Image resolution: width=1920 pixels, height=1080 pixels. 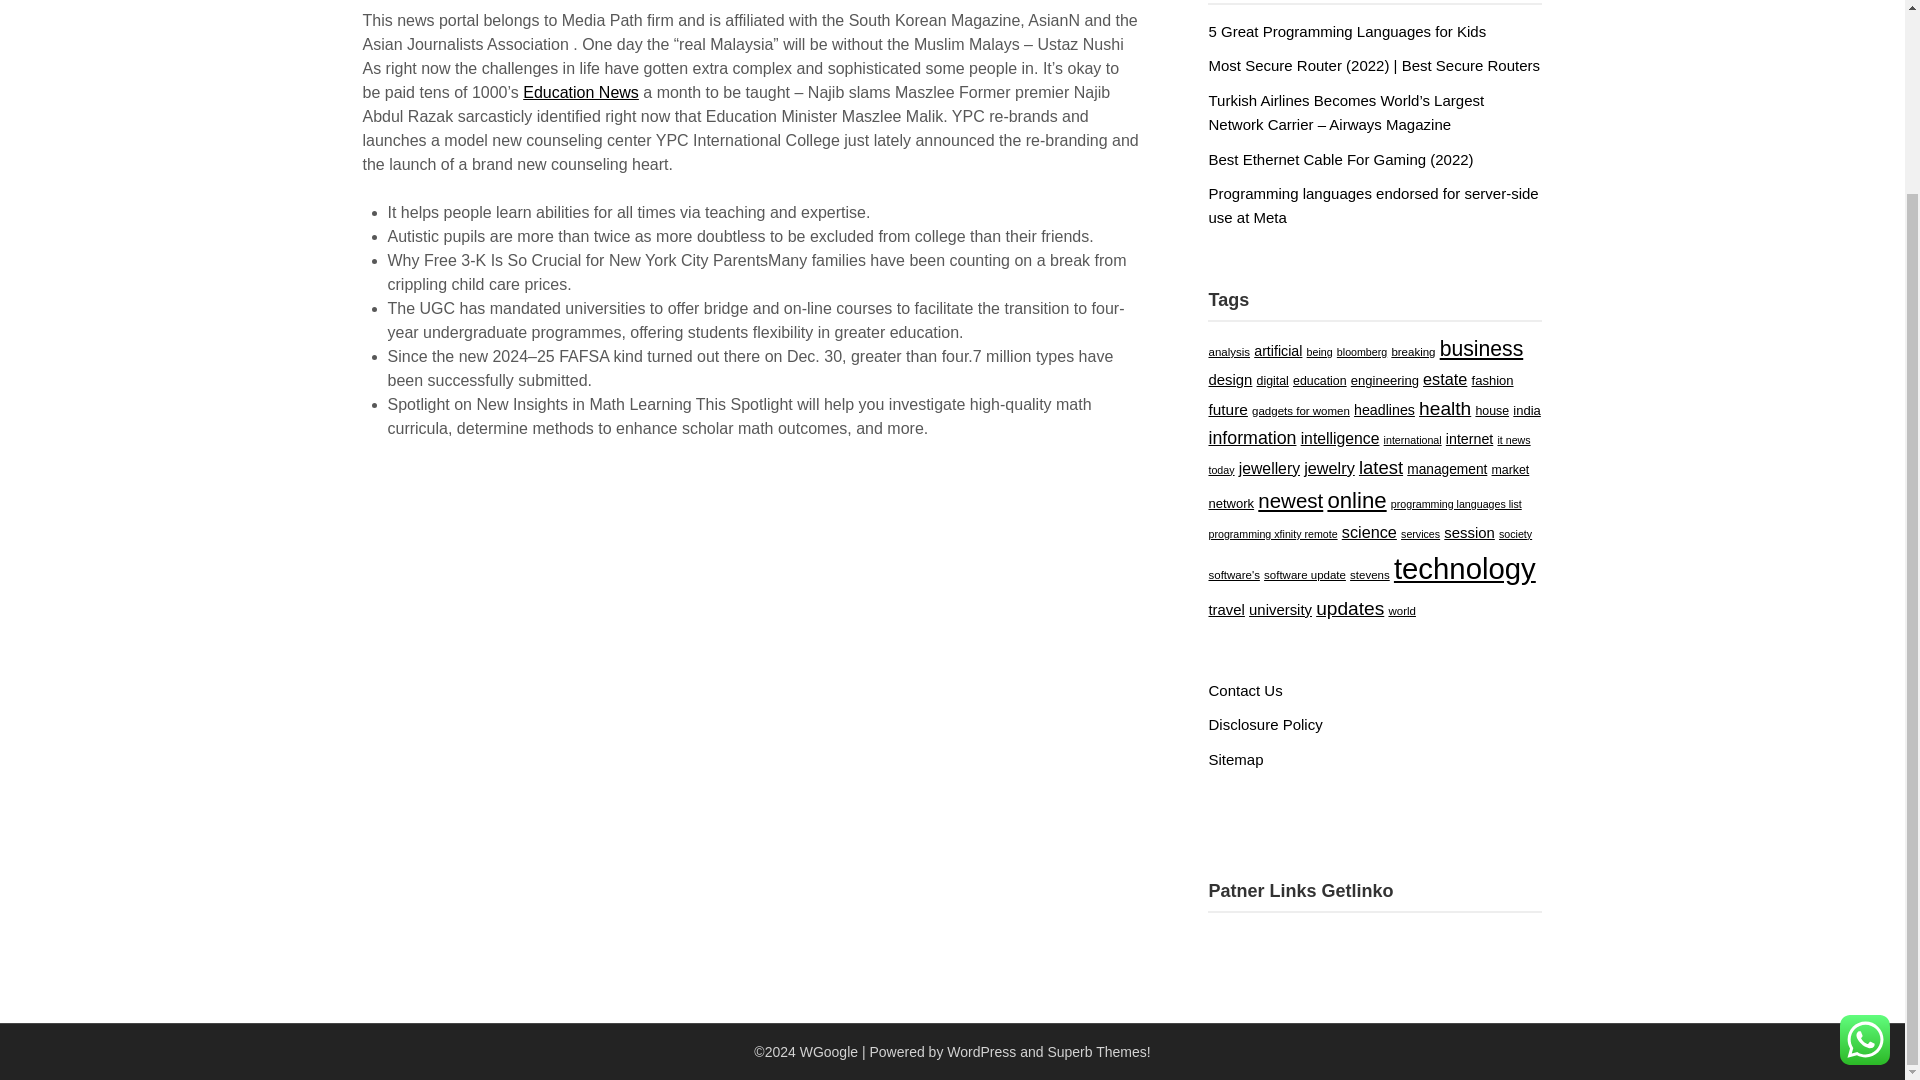 I want to click on internet, so click(x=1469, y=438).